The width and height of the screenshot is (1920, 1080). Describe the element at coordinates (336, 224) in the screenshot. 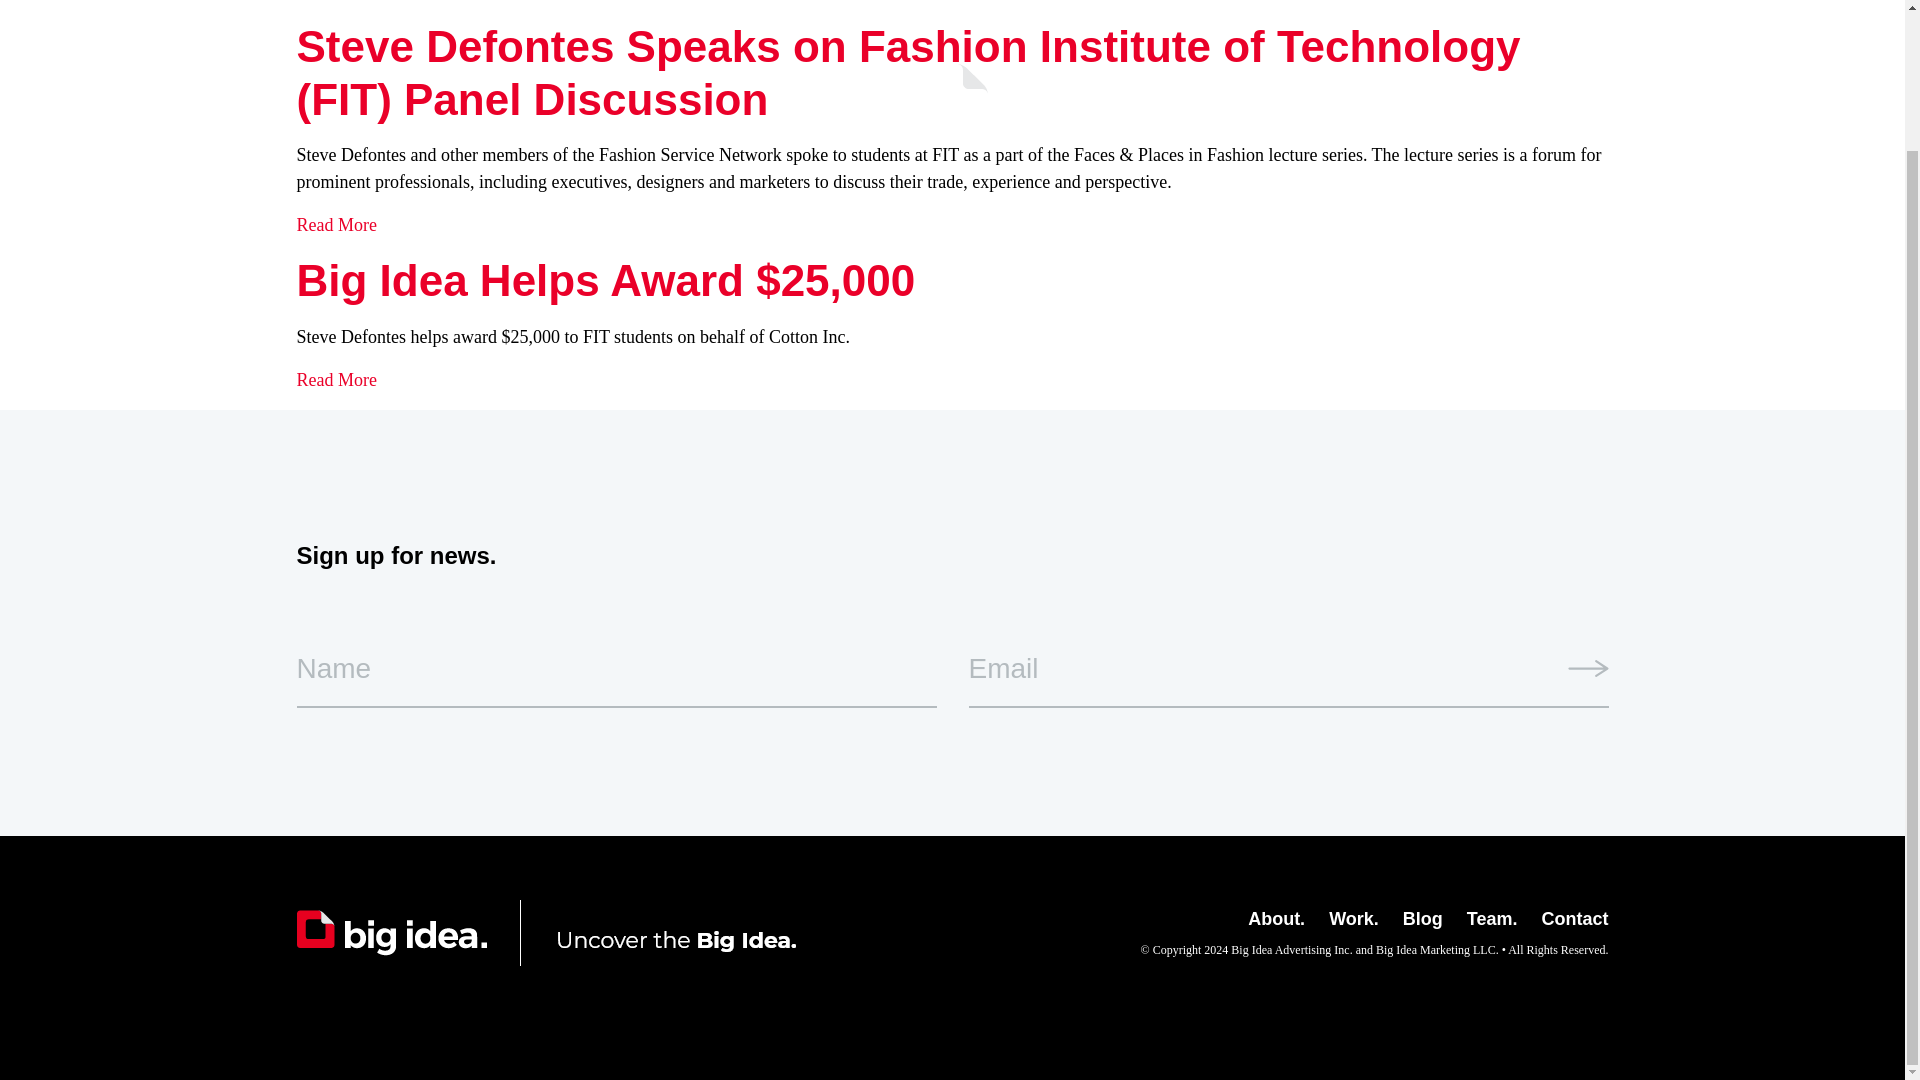

I see `Read More` at that location.